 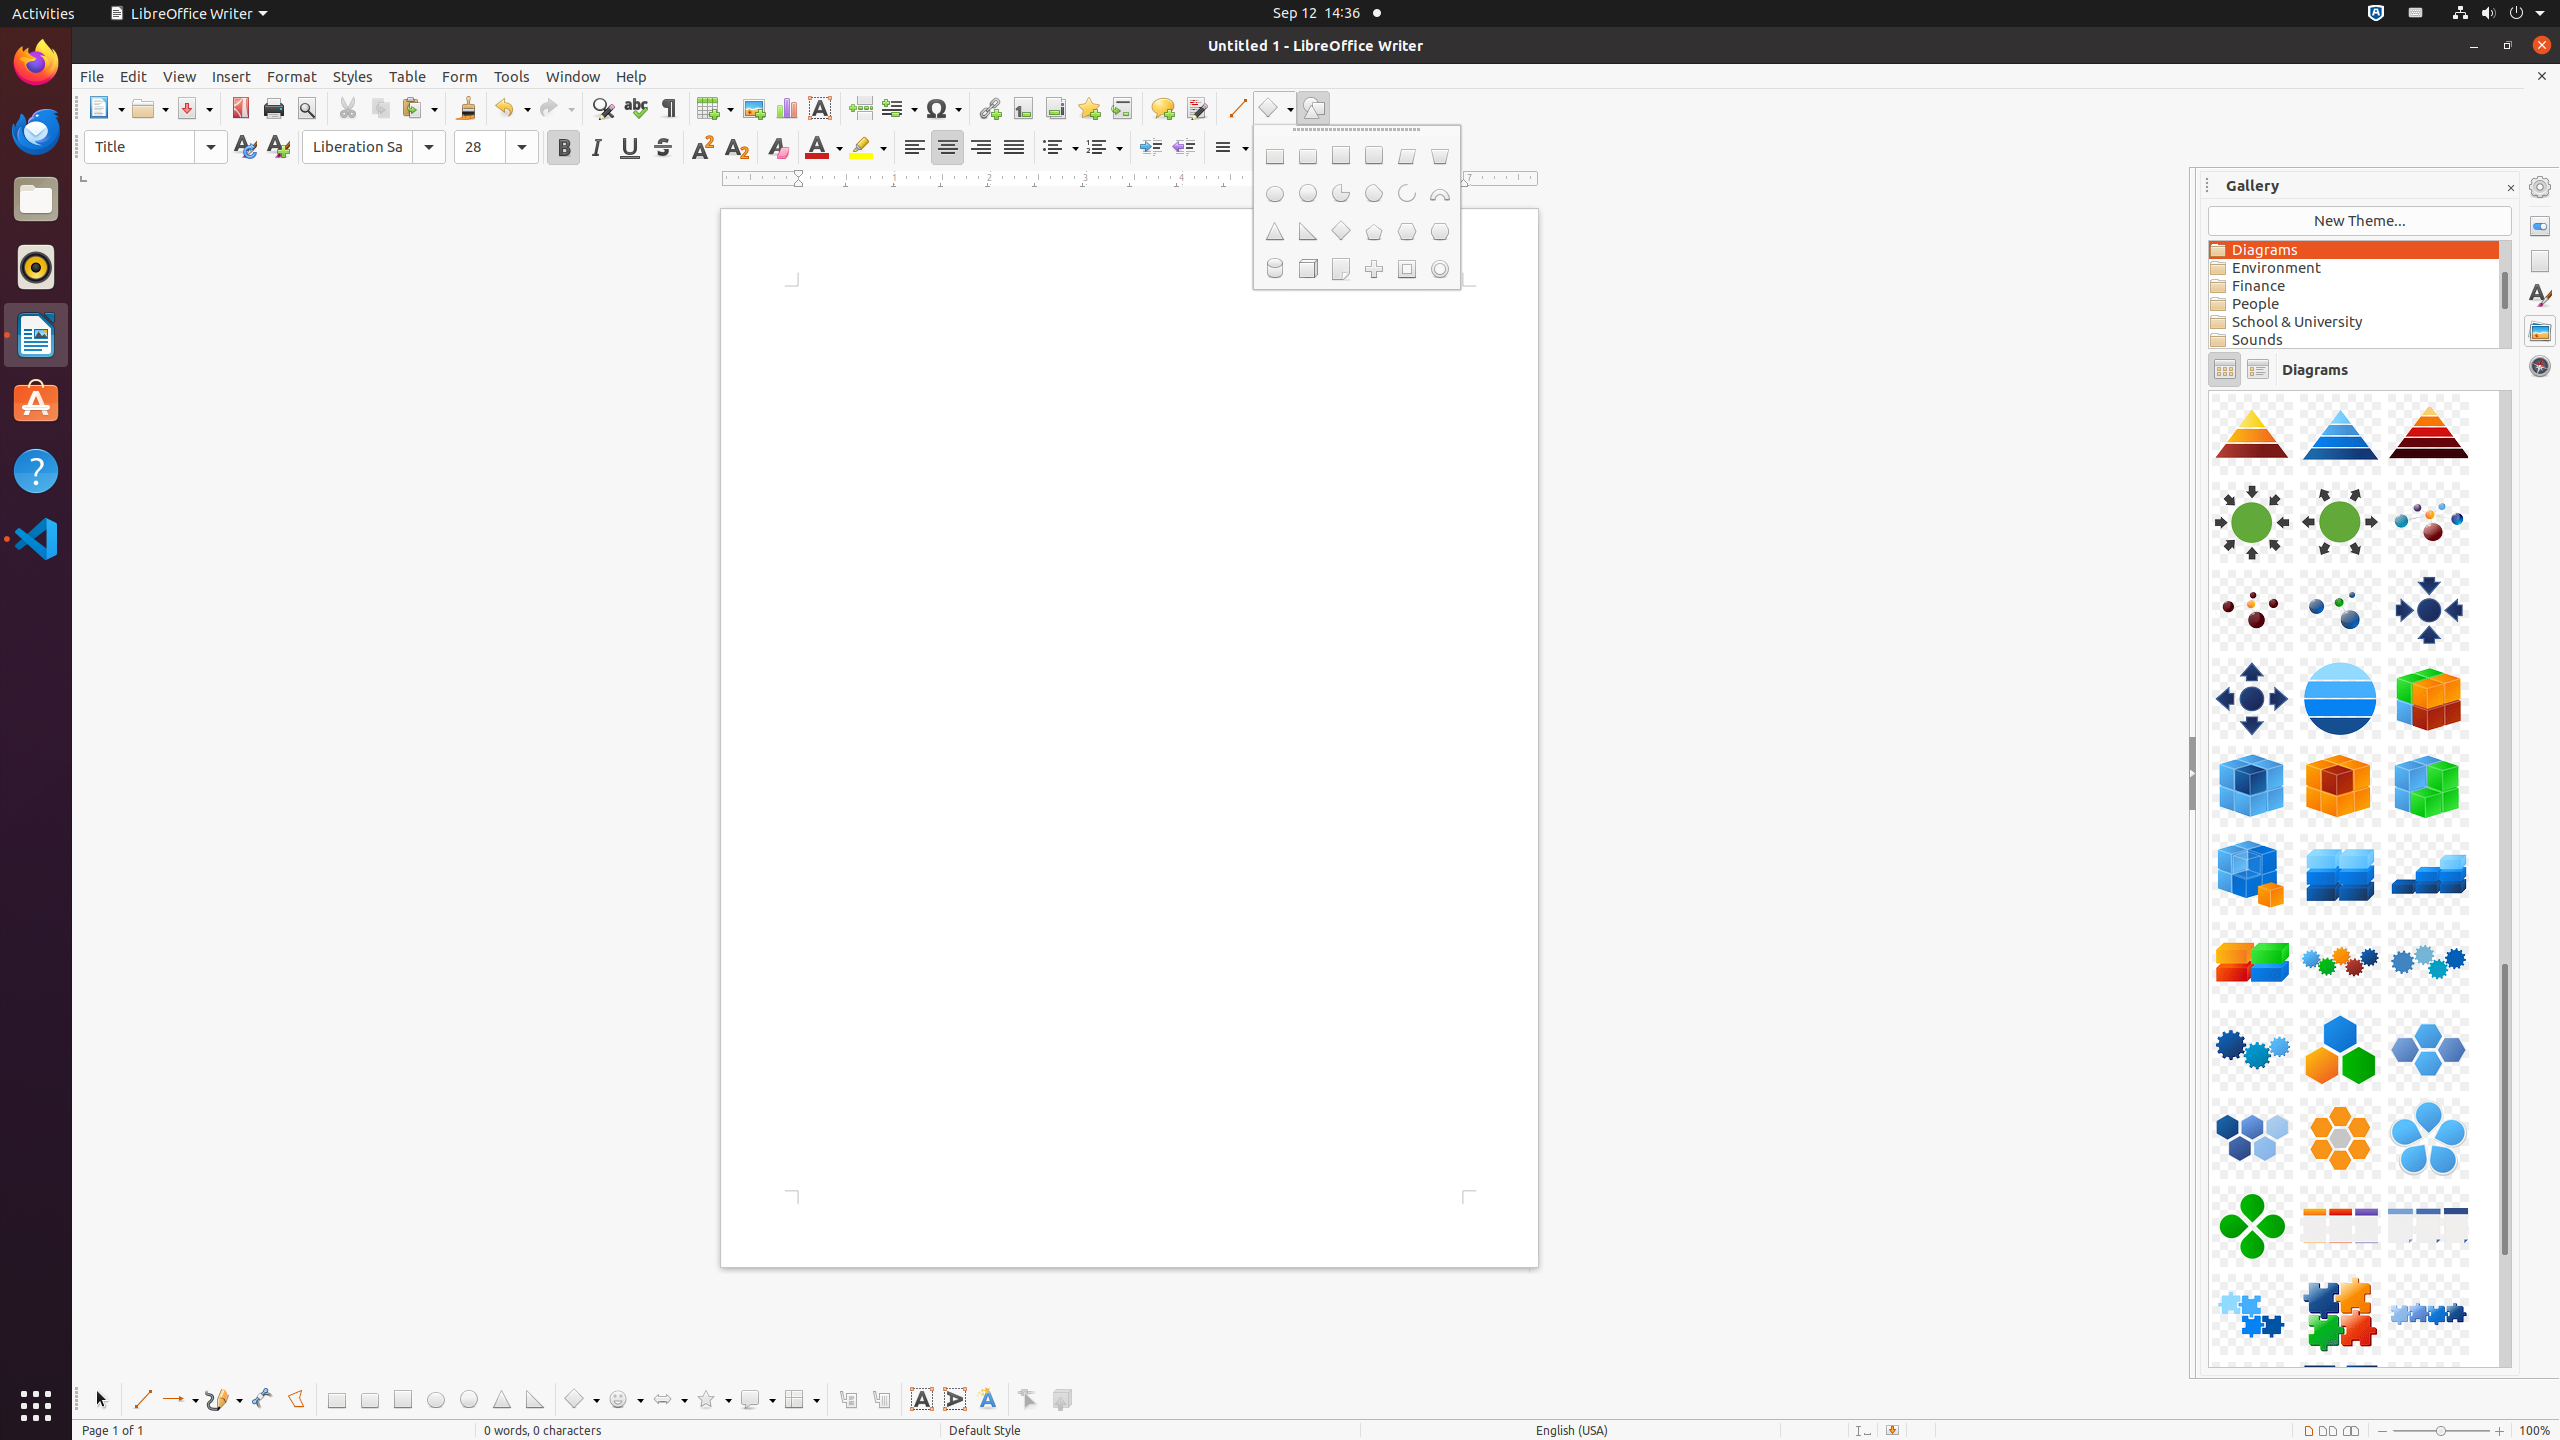 What do you see at coordinates (2209, 390) in the screenshot?
I see `Component-Gear03-Green` at bounding box center [2209, 390].